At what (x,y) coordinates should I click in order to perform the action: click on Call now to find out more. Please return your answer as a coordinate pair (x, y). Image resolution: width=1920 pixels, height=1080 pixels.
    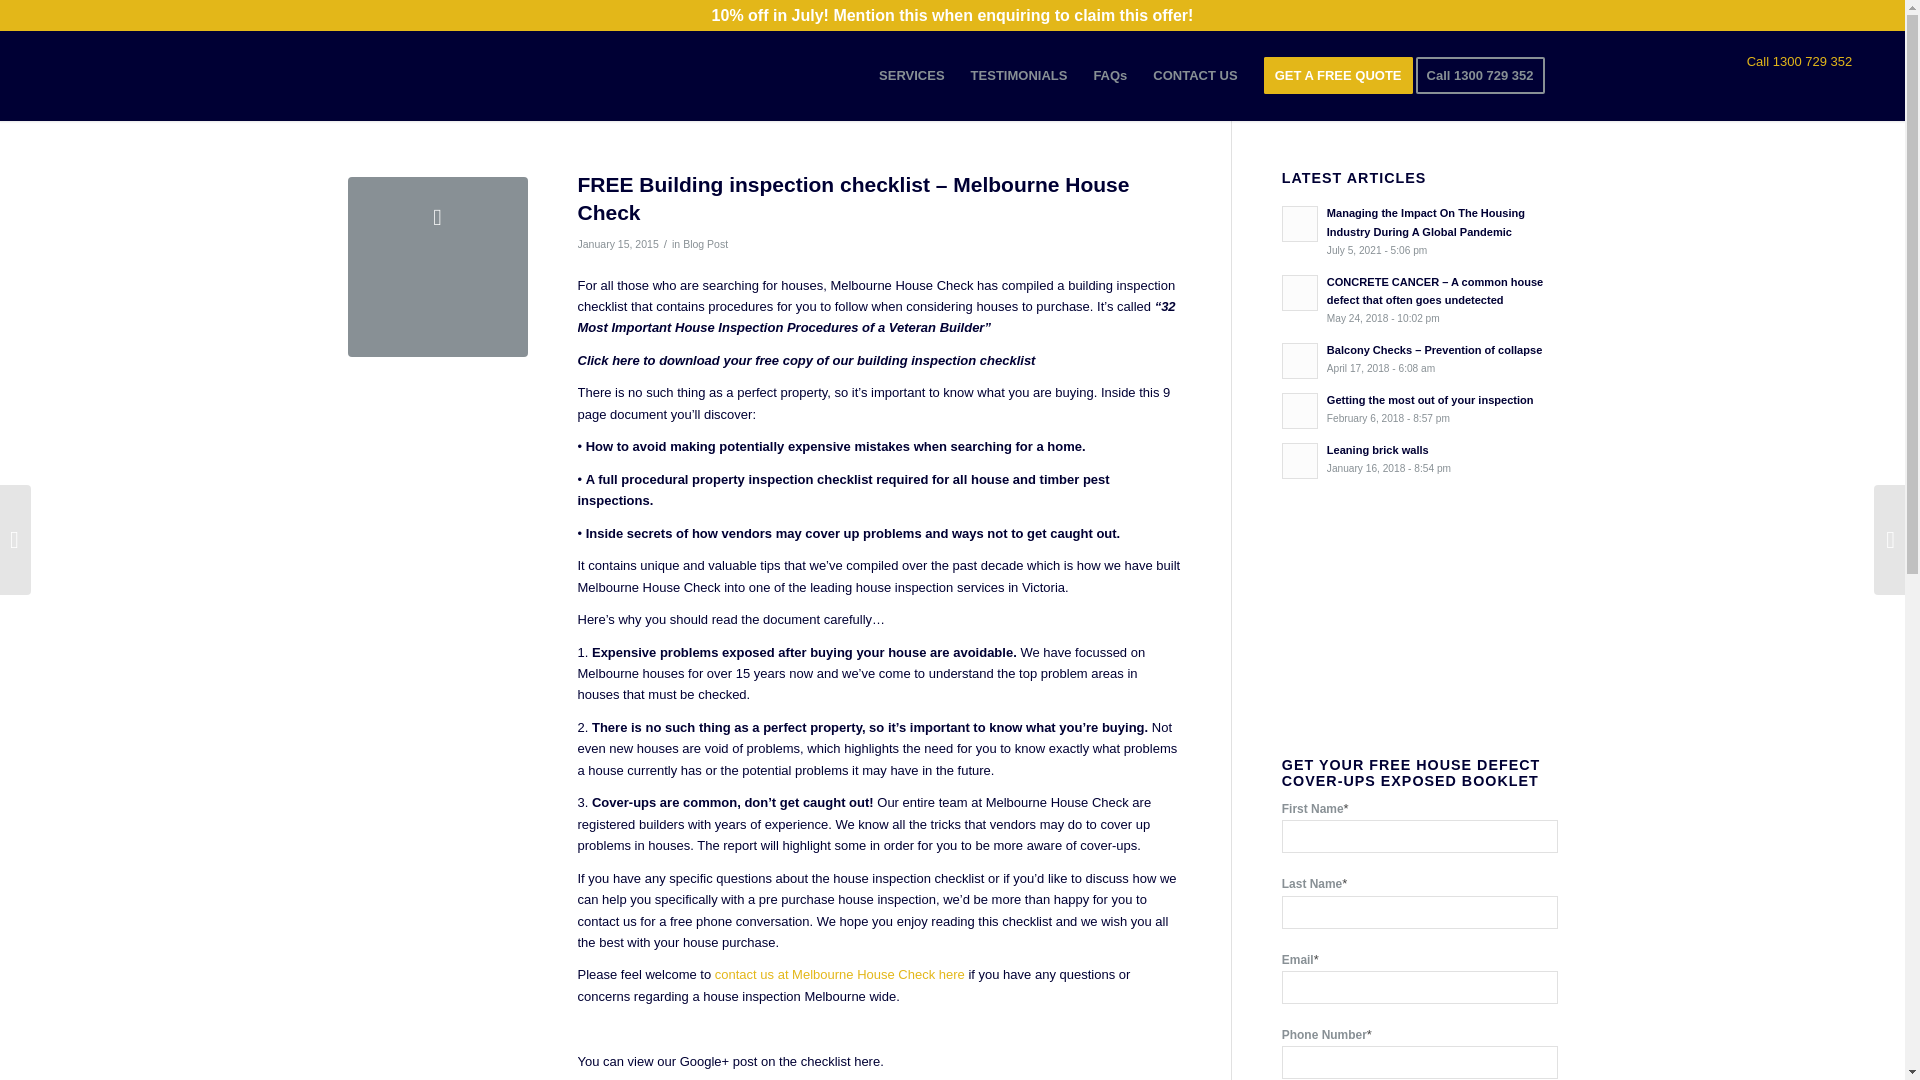
    Looking at the image, I should click on (806, 360).